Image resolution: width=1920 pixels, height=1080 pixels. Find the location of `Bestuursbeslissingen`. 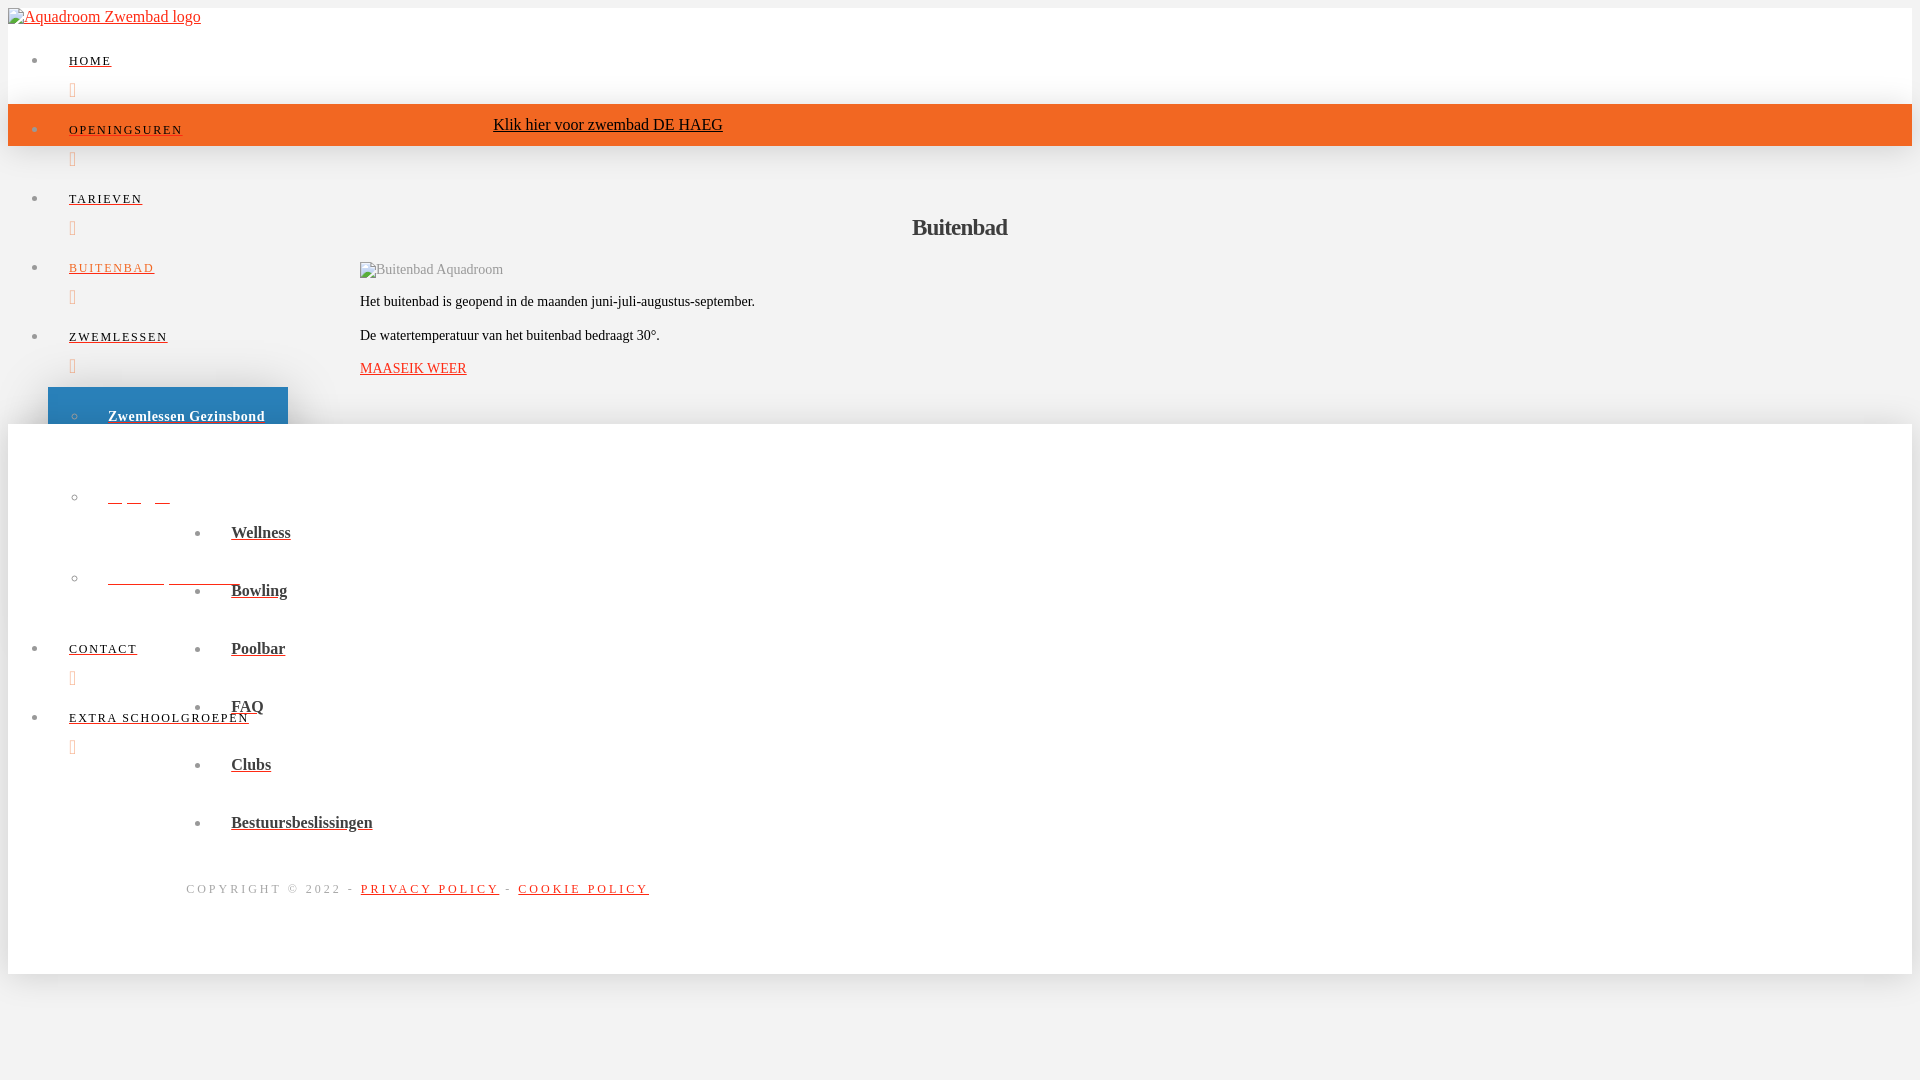

Bestuursbeslissingen is located at coordinates (980, 823).